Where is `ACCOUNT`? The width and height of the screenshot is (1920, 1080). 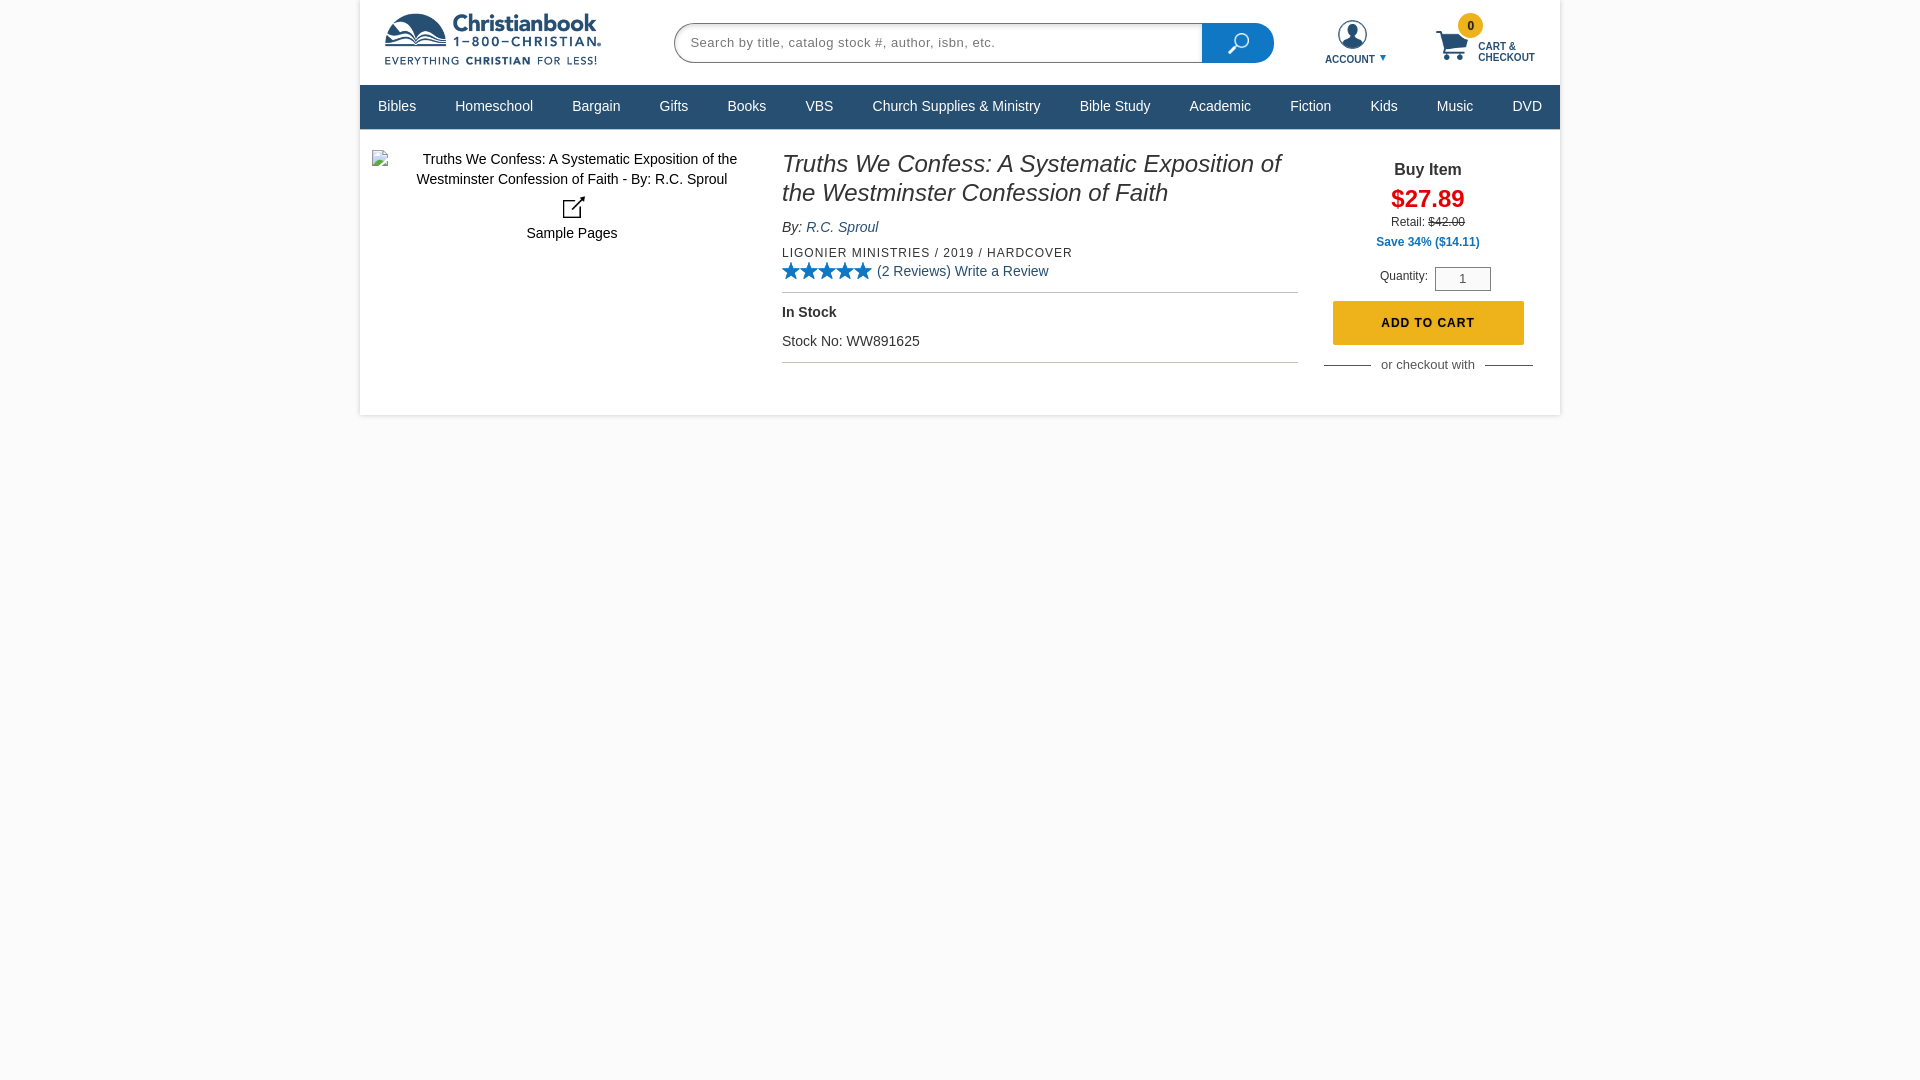
ACCOUNT is located at coordinates (1352, 42).